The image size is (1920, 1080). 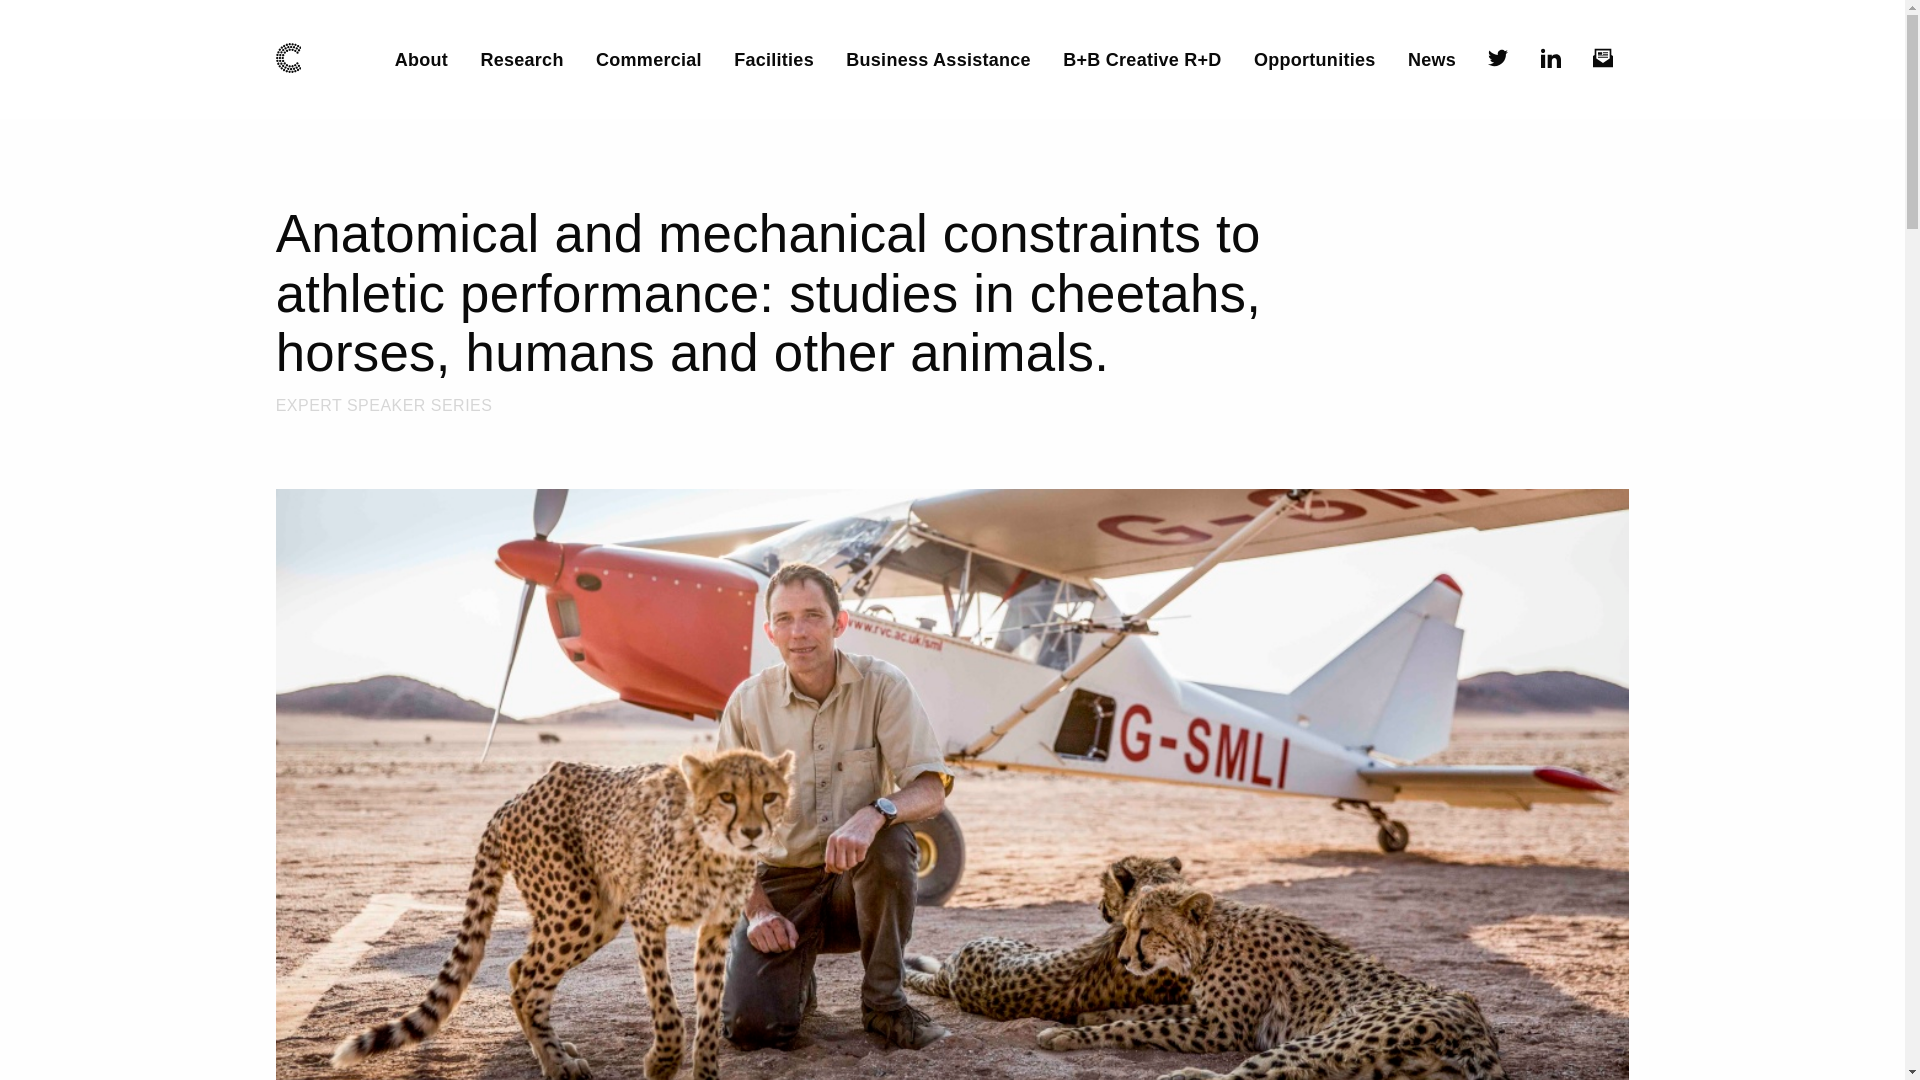 I want to click on Opportunities, so click(x=1314, y=60).